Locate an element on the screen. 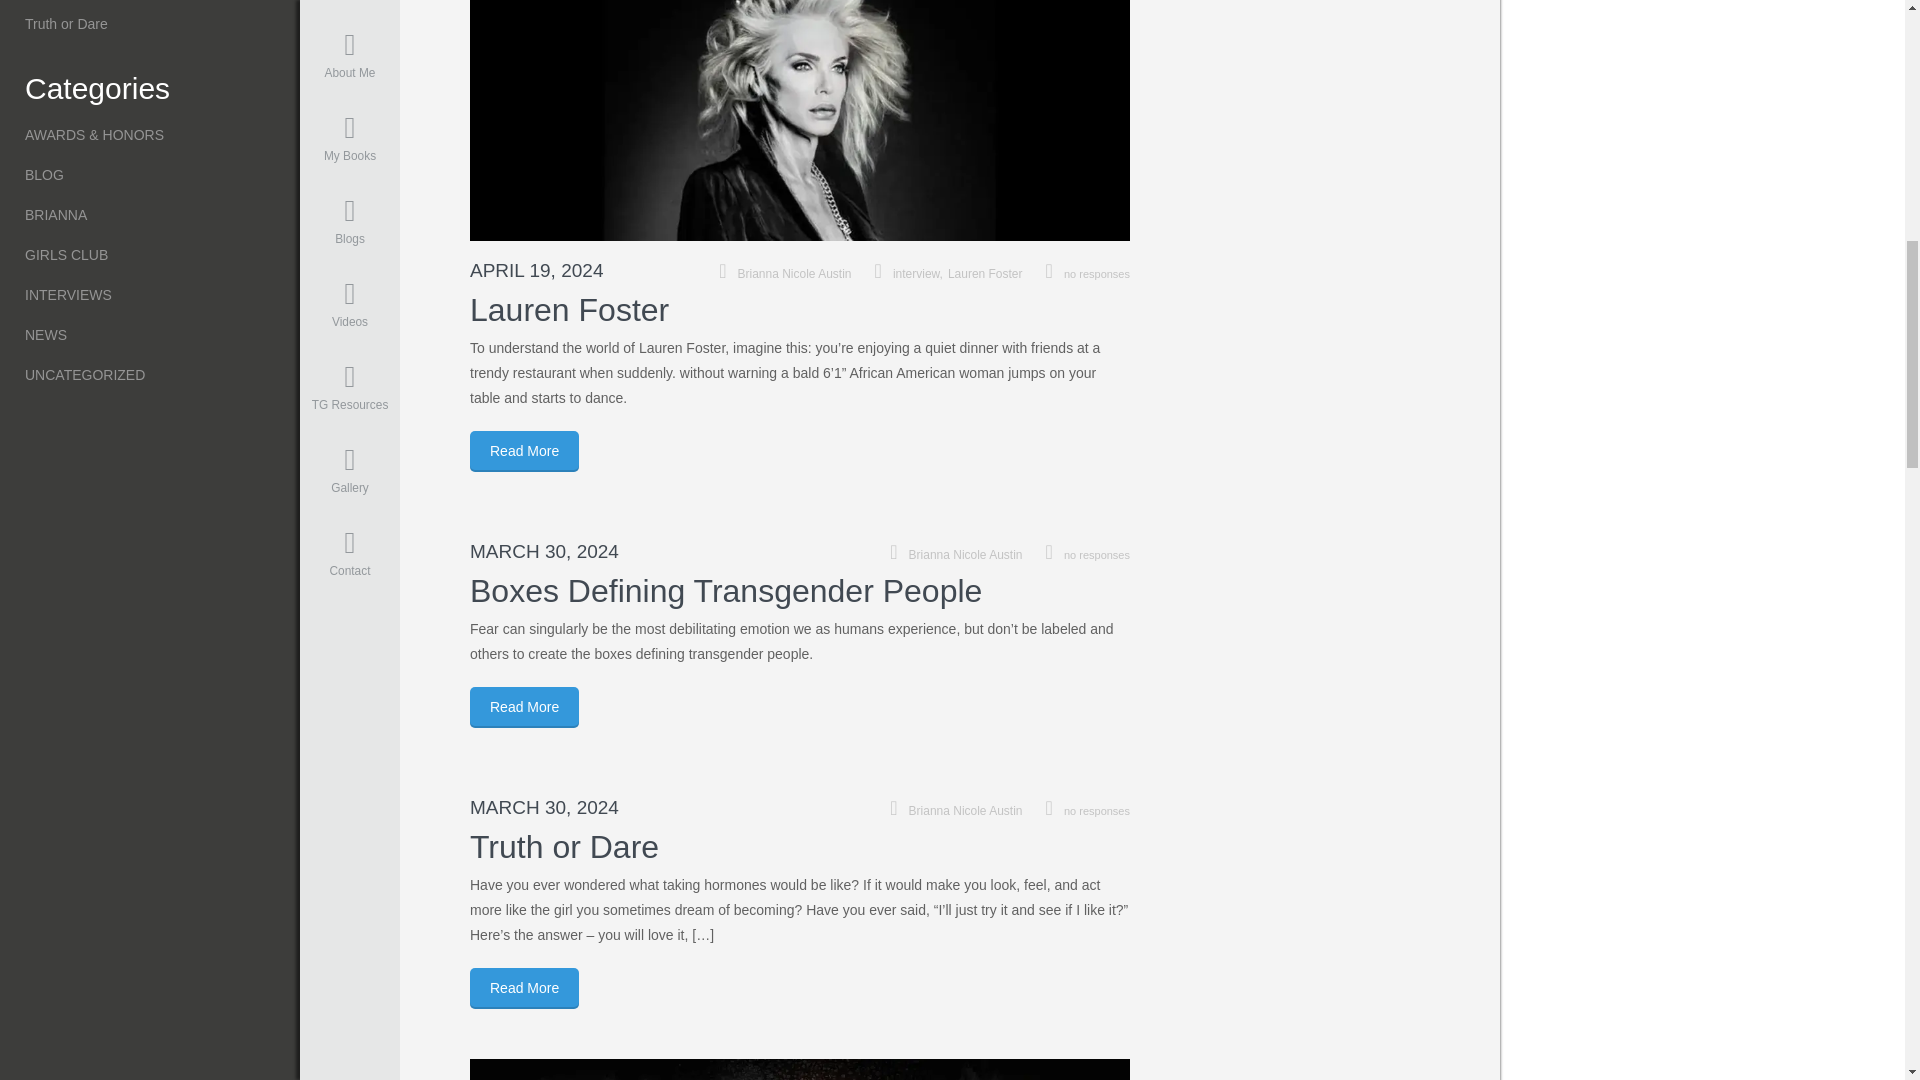 The image size is (1920, 1080). Brianna Nicole Austin is located at coordinates (966, 810).